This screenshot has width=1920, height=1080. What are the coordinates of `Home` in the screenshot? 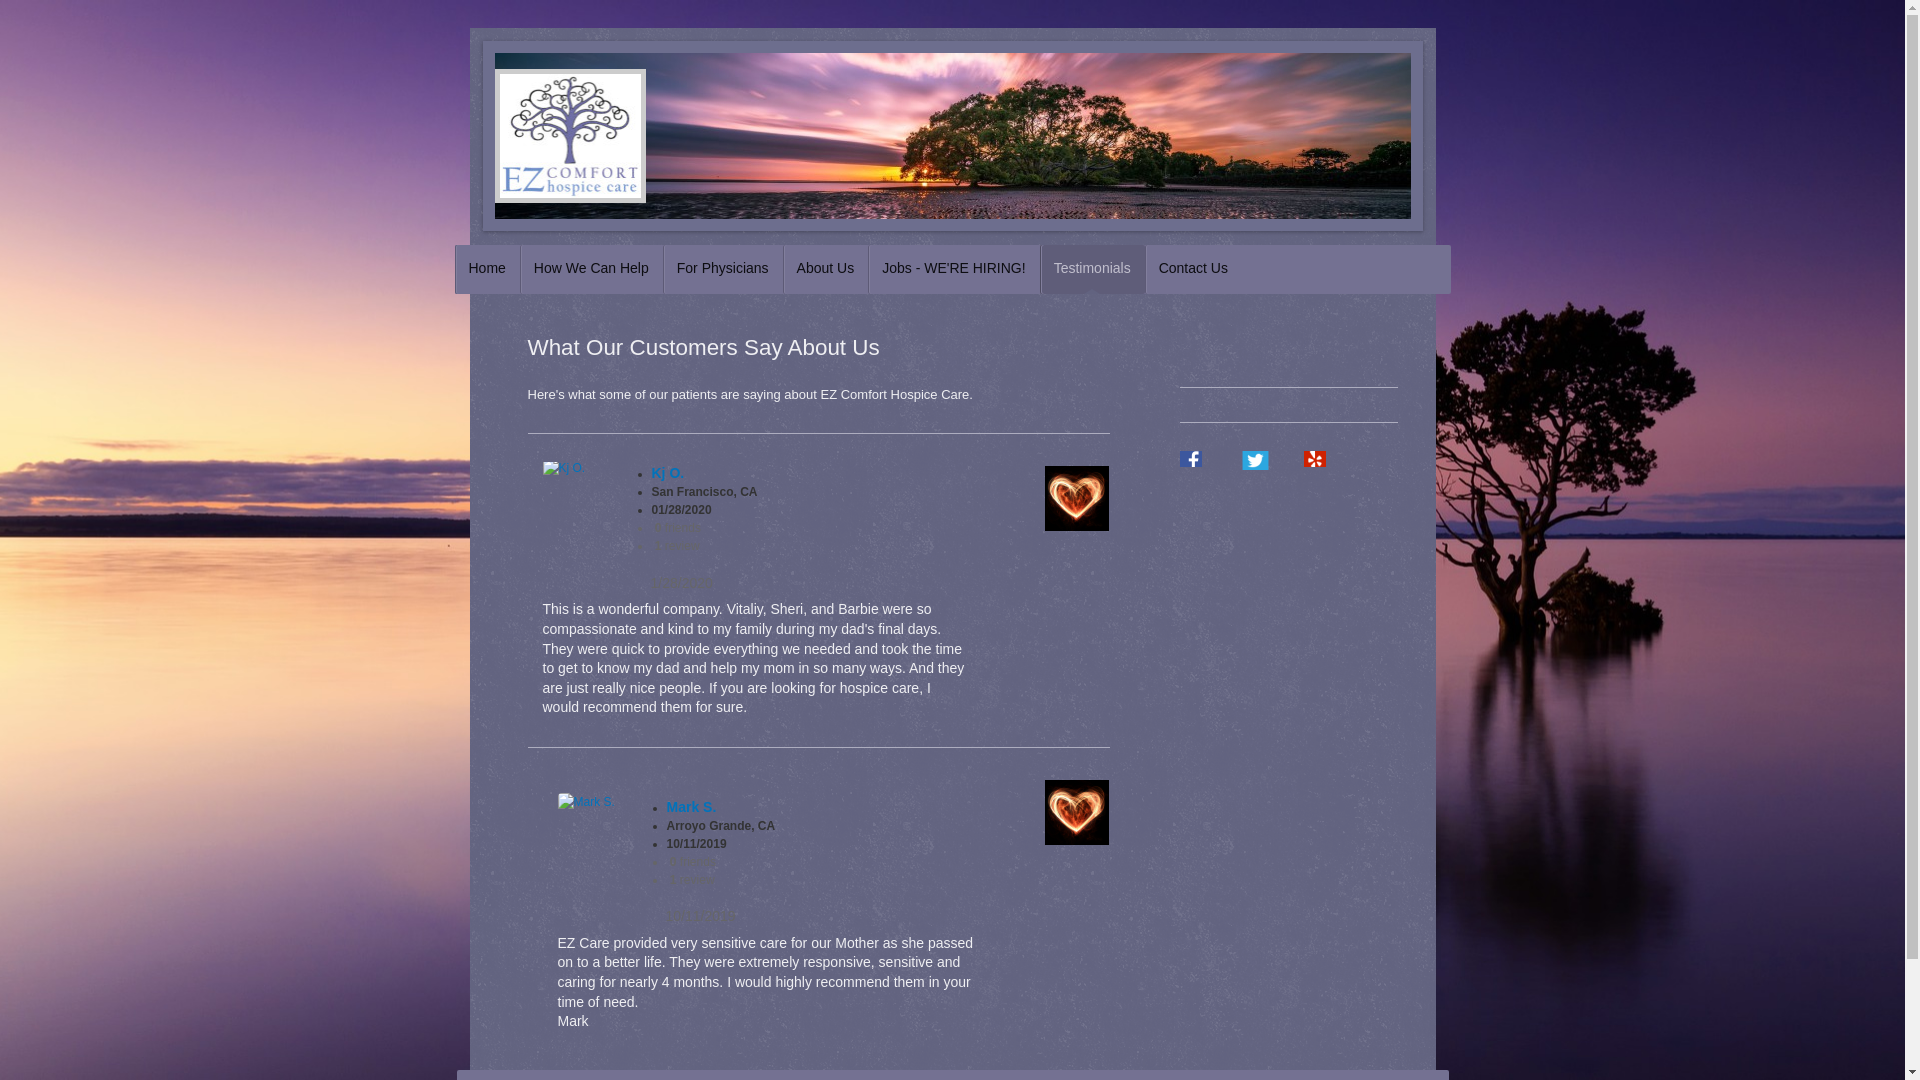 It's located at (486, 269).